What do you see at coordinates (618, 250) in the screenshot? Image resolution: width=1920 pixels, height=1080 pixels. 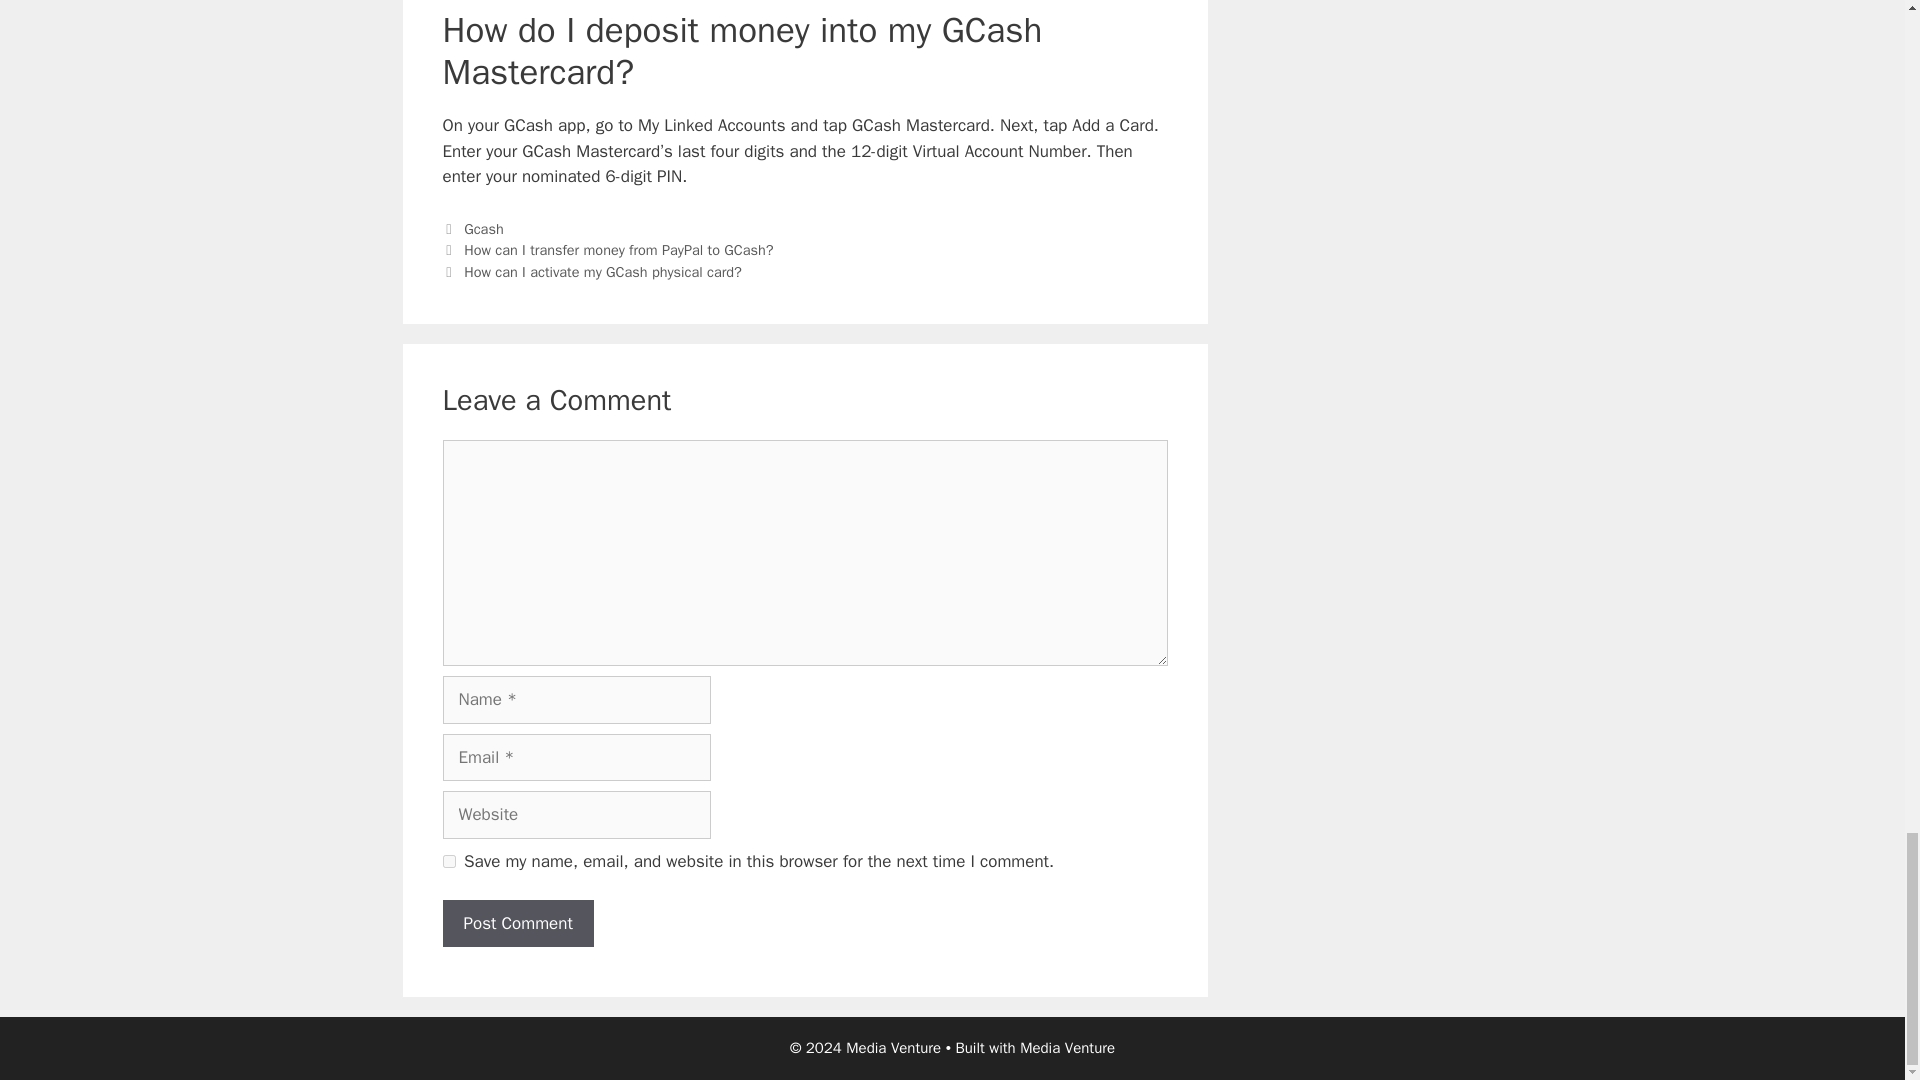 I see `How can I transfer money from PayPal to GCash?` at bounding box center [618, 250].